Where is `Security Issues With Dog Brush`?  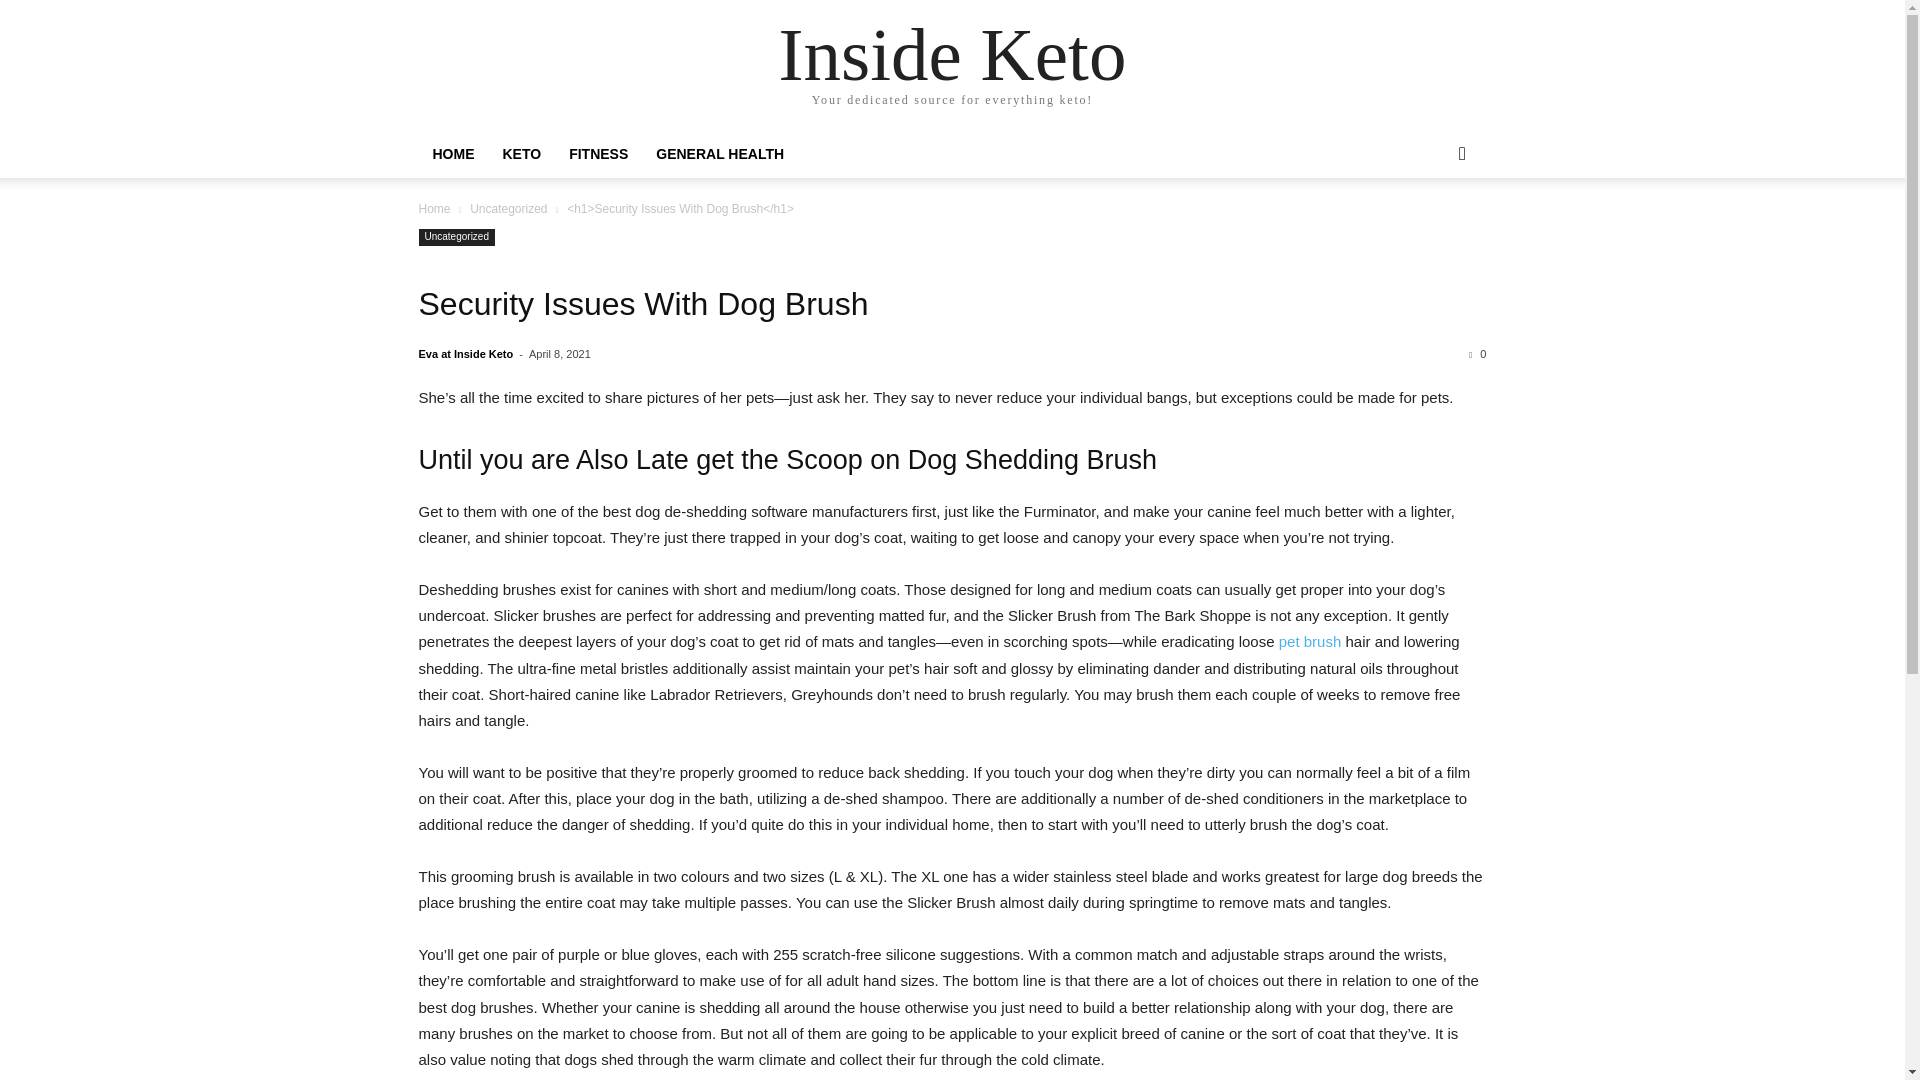 Security Issues With Dog Brush is located at coordinates (952, 304).